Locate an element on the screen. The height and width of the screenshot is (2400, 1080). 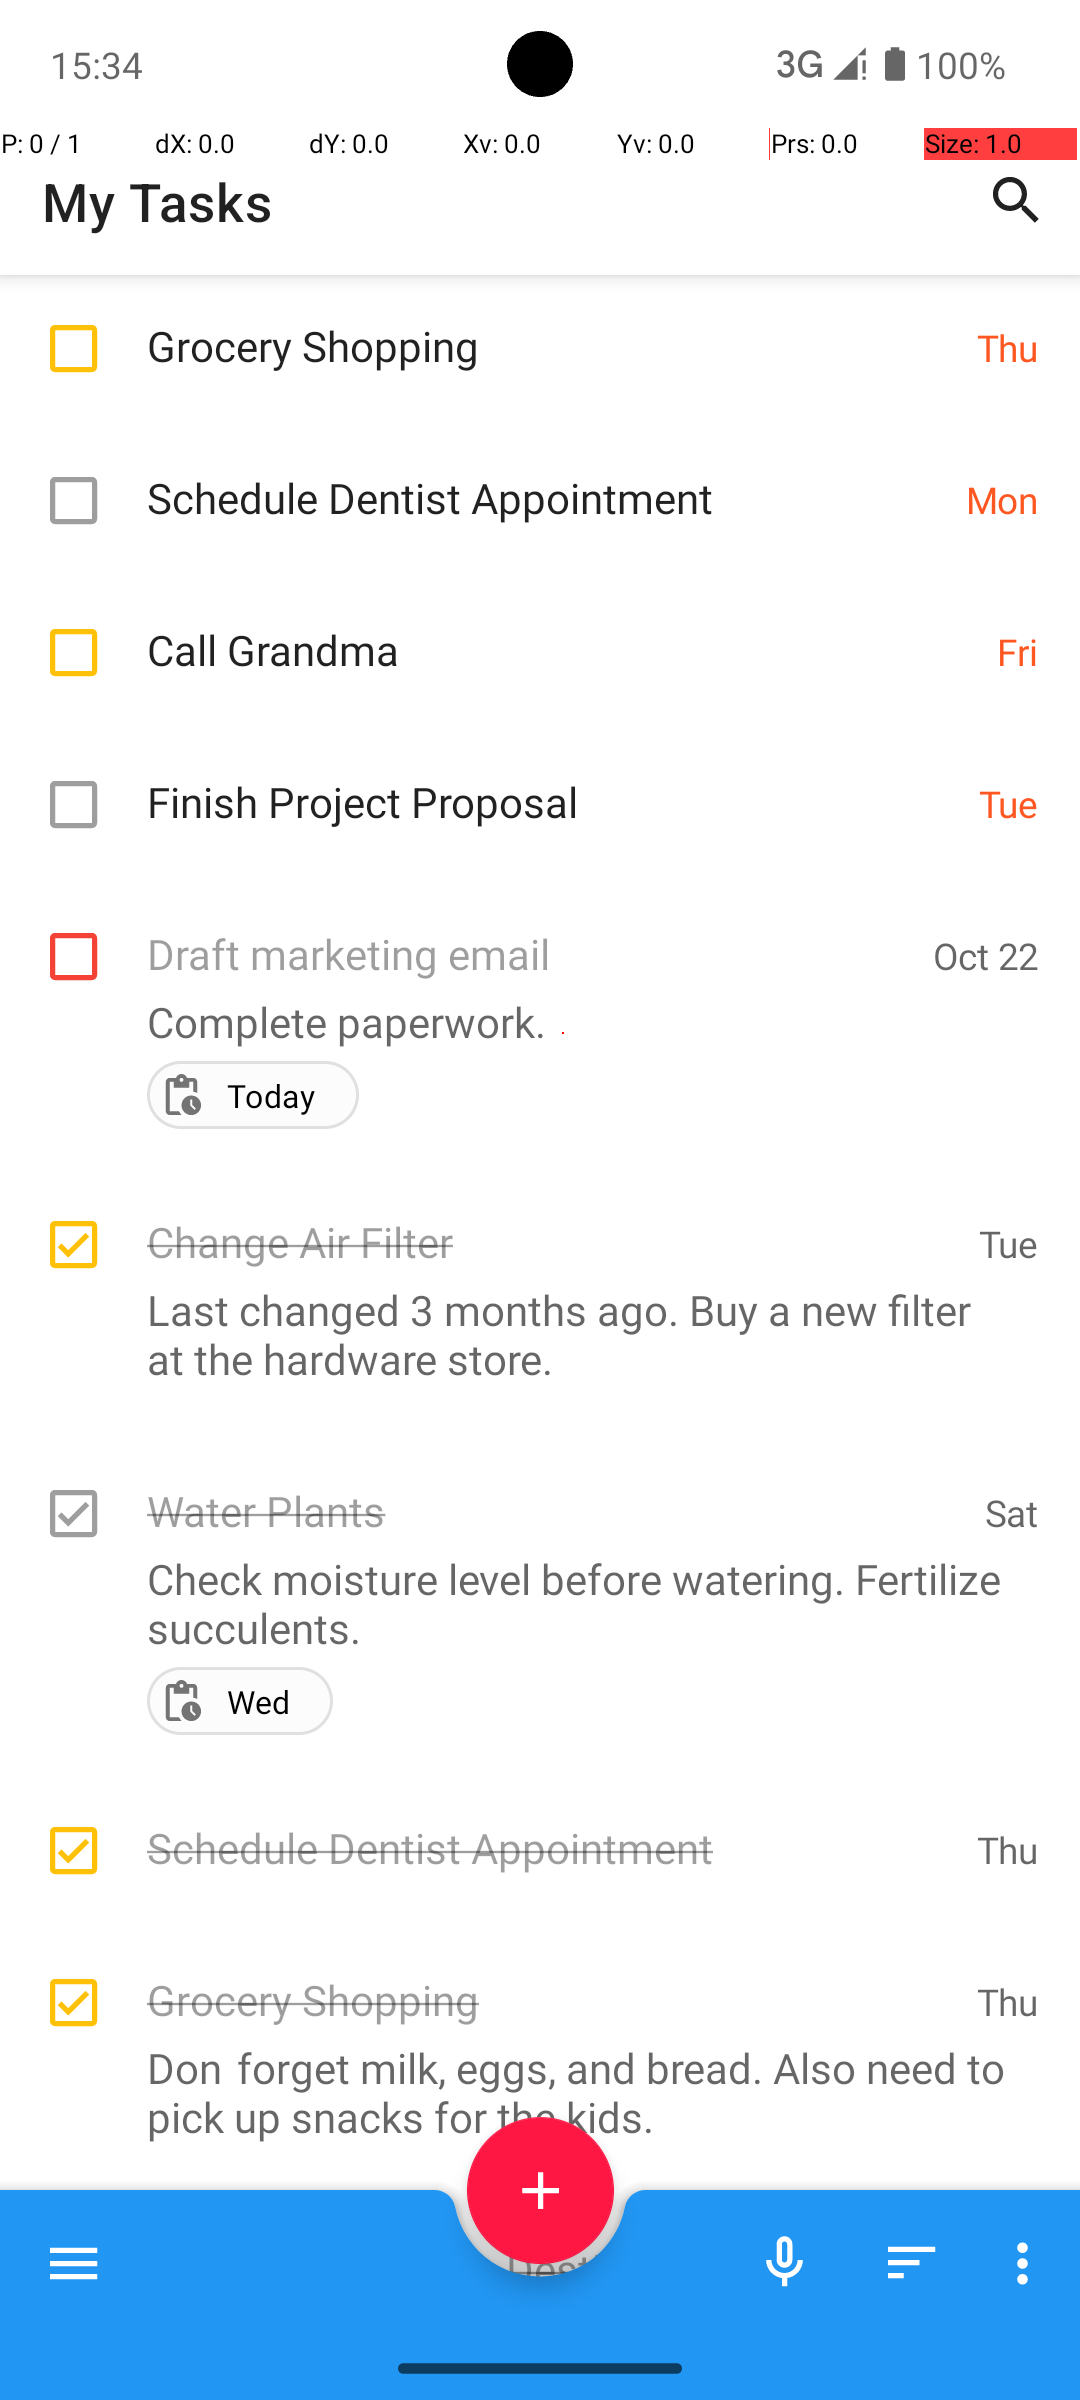
Don	 forget milk, eggs, and bread. Also need to pick up snacks for the kids. is located at coordinates (530, 2092).